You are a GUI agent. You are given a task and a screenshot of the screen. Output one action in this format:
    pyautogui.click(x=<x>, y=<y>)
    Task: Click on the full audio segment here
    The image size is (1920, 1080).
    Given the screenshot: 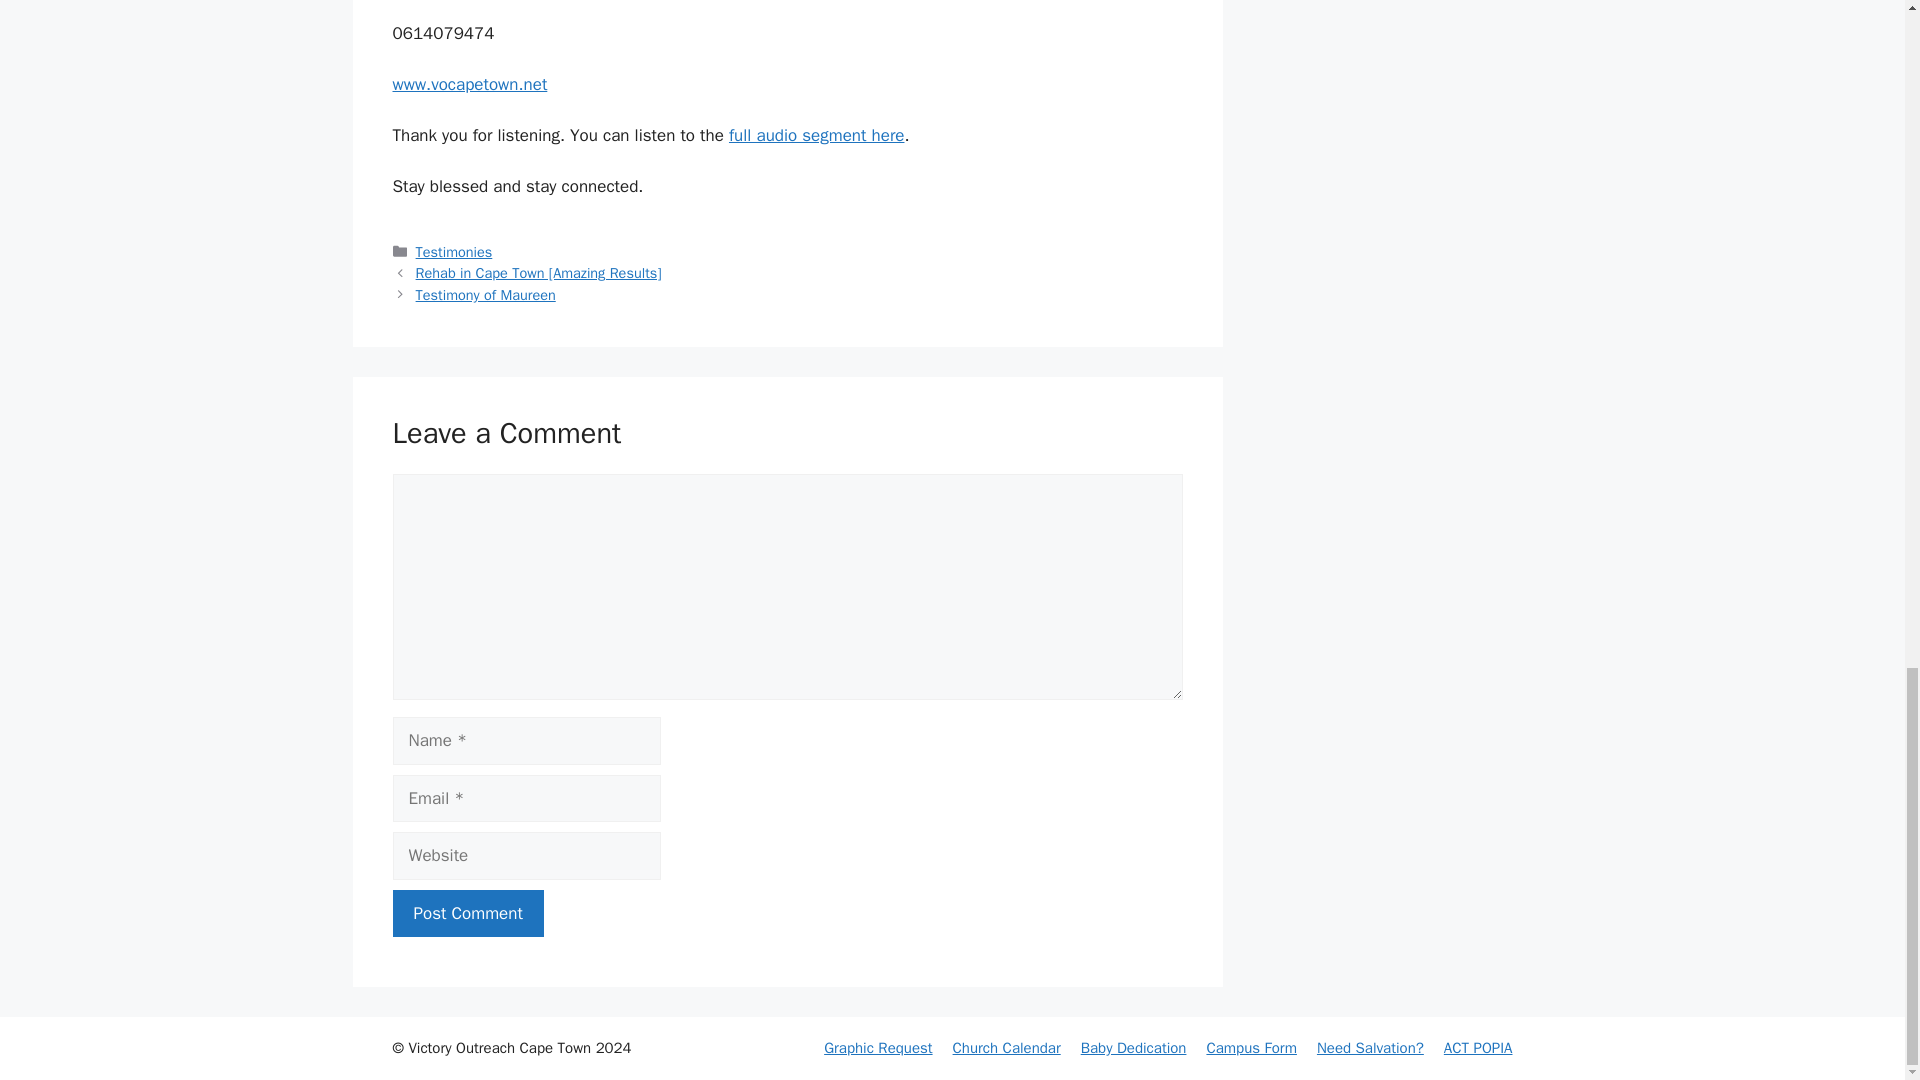 What is the action you would take?
    pyautogui.click(x=816, y=135)
    